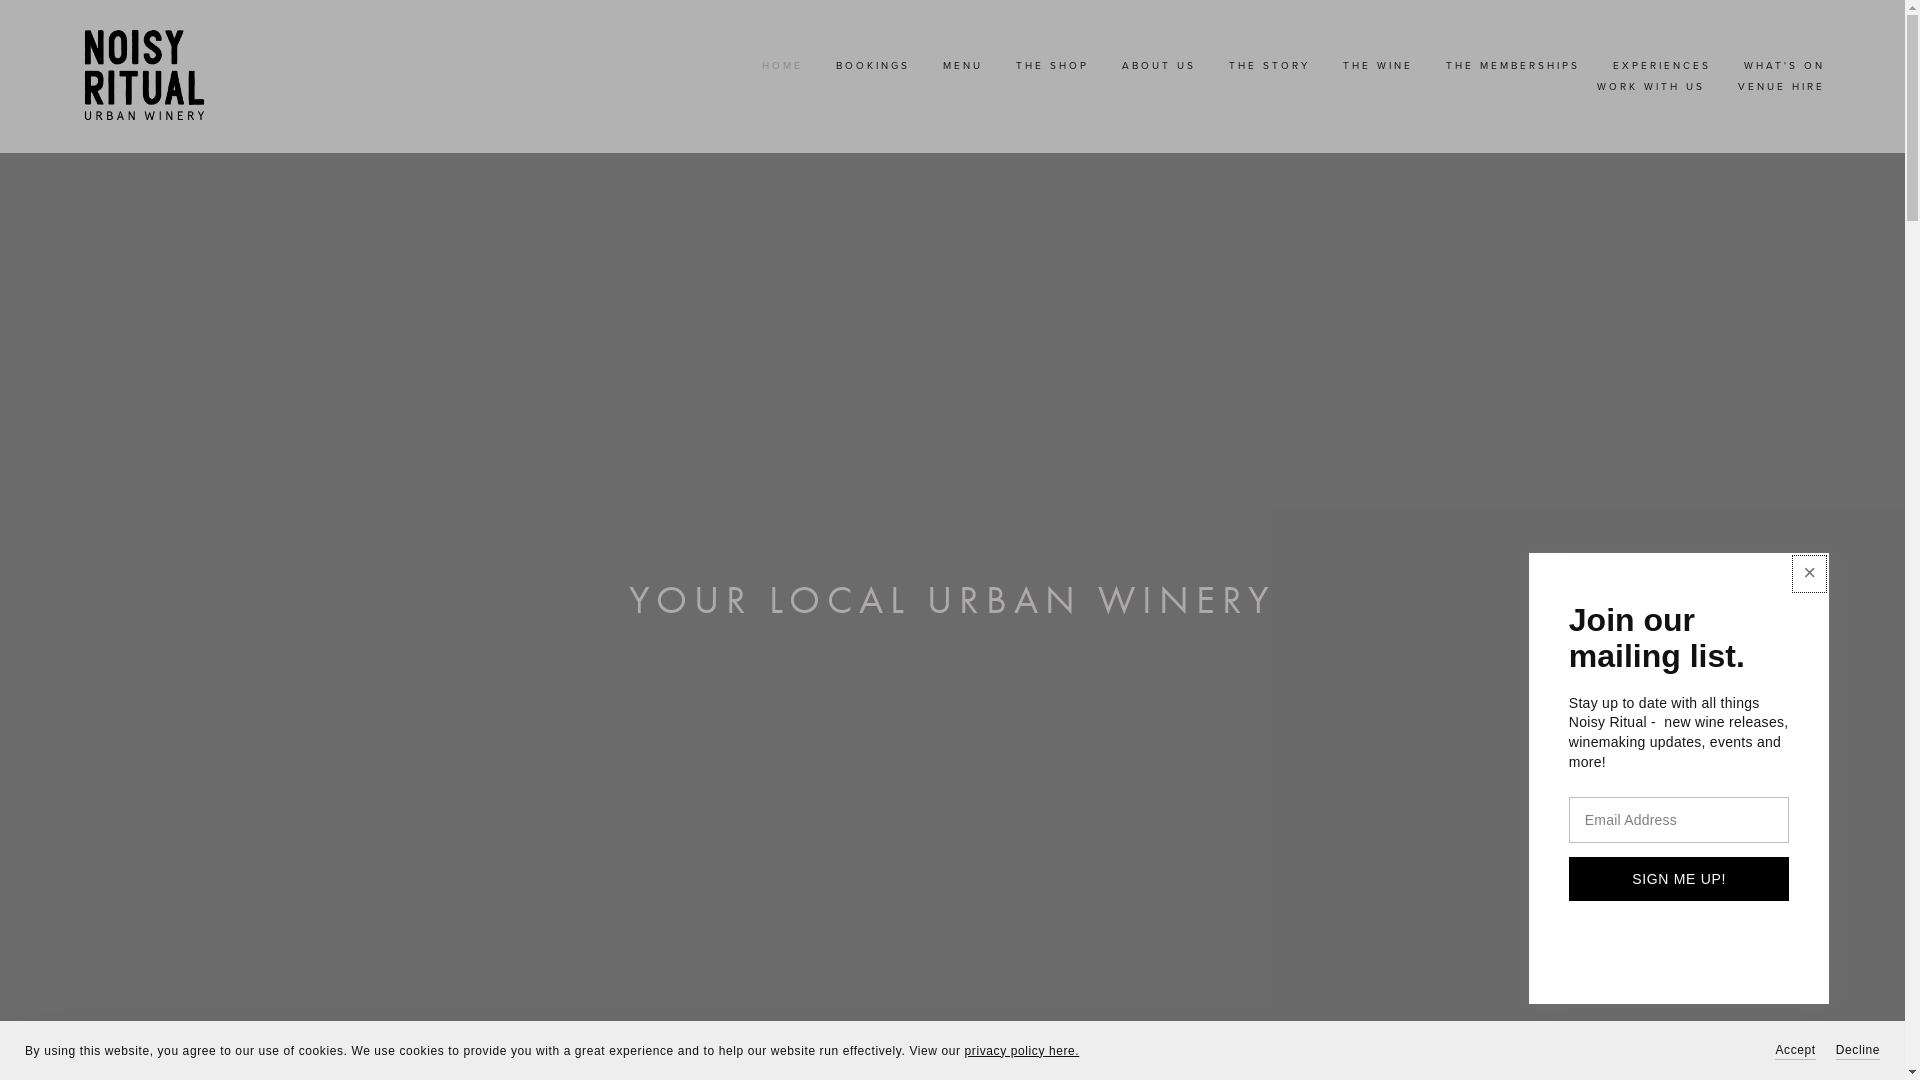 This screenshot has height=1080, width=1920. Describe the element at coordinates (1159, 65) in the screenshot. I see `ABOUT US` at that location.